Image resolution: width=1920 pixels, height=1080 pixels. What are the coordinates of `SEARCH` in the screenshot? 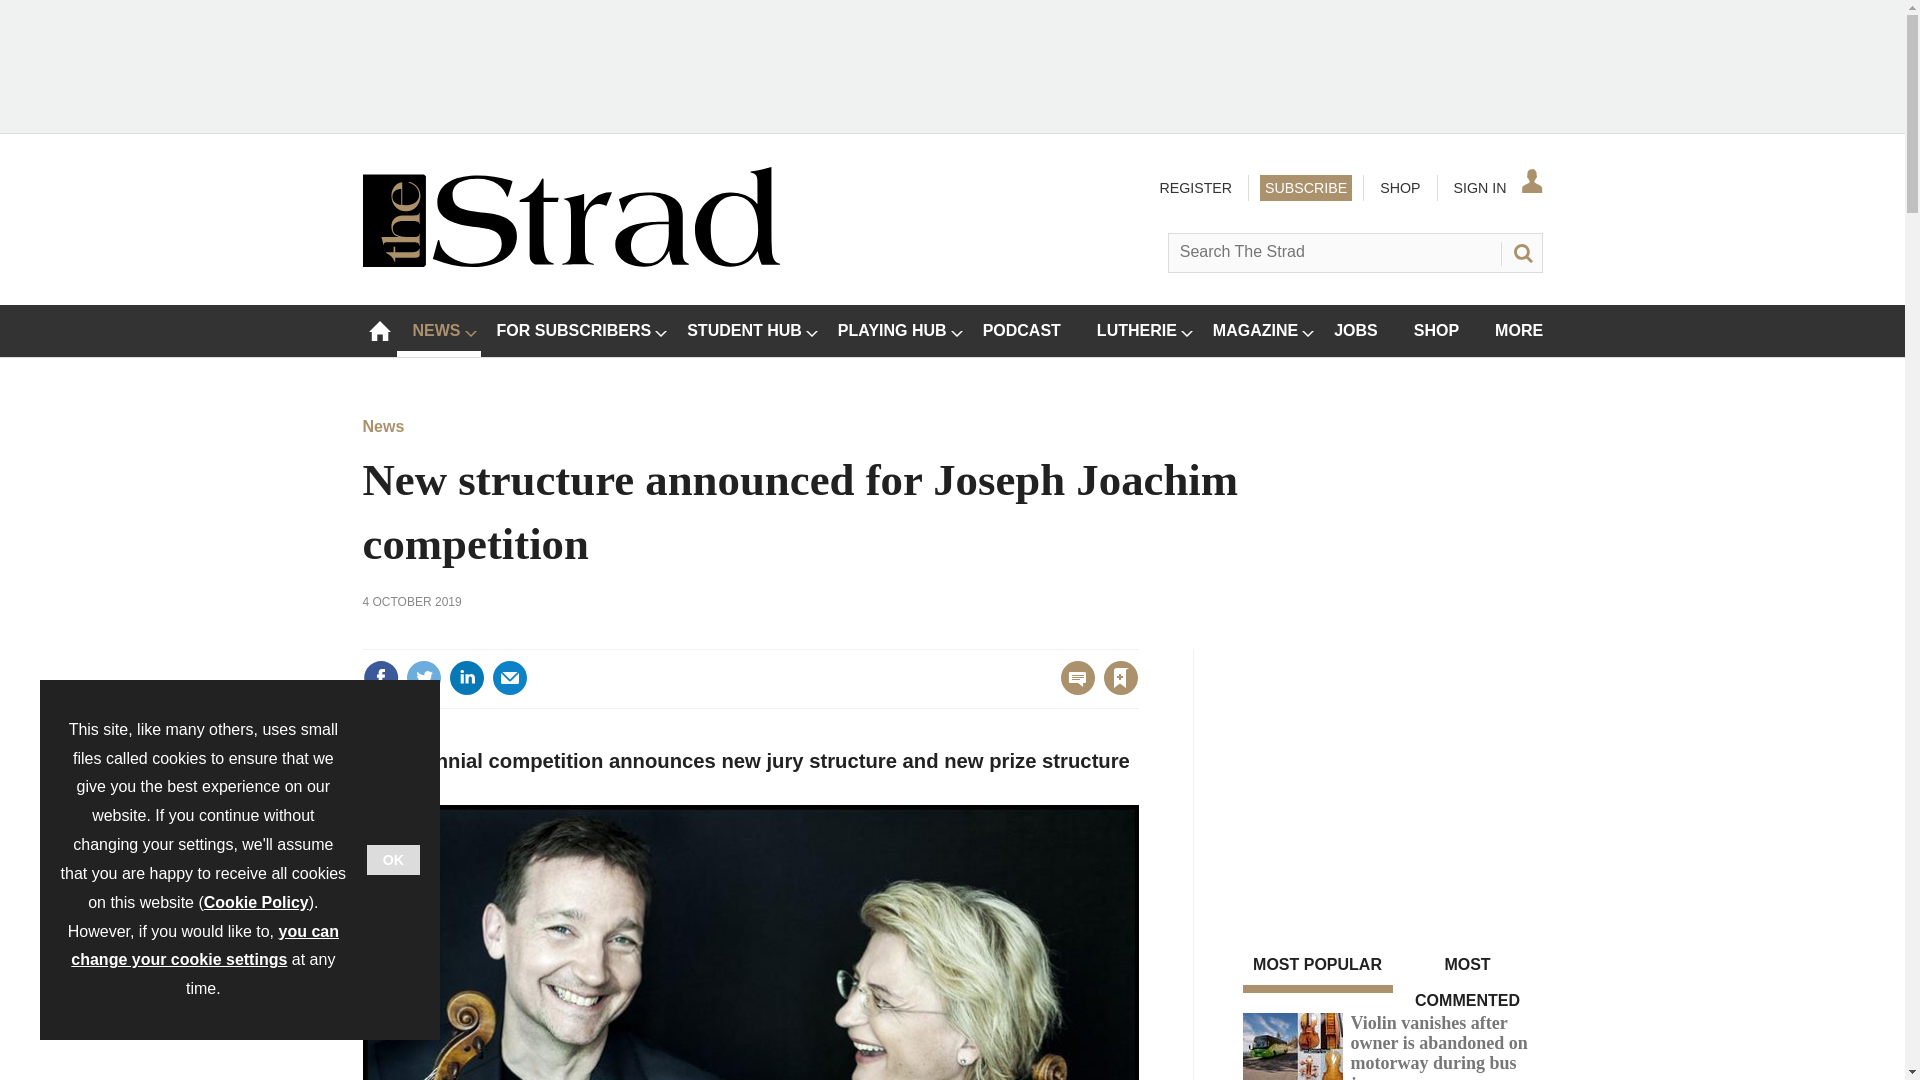 It's located at (1521, 252).